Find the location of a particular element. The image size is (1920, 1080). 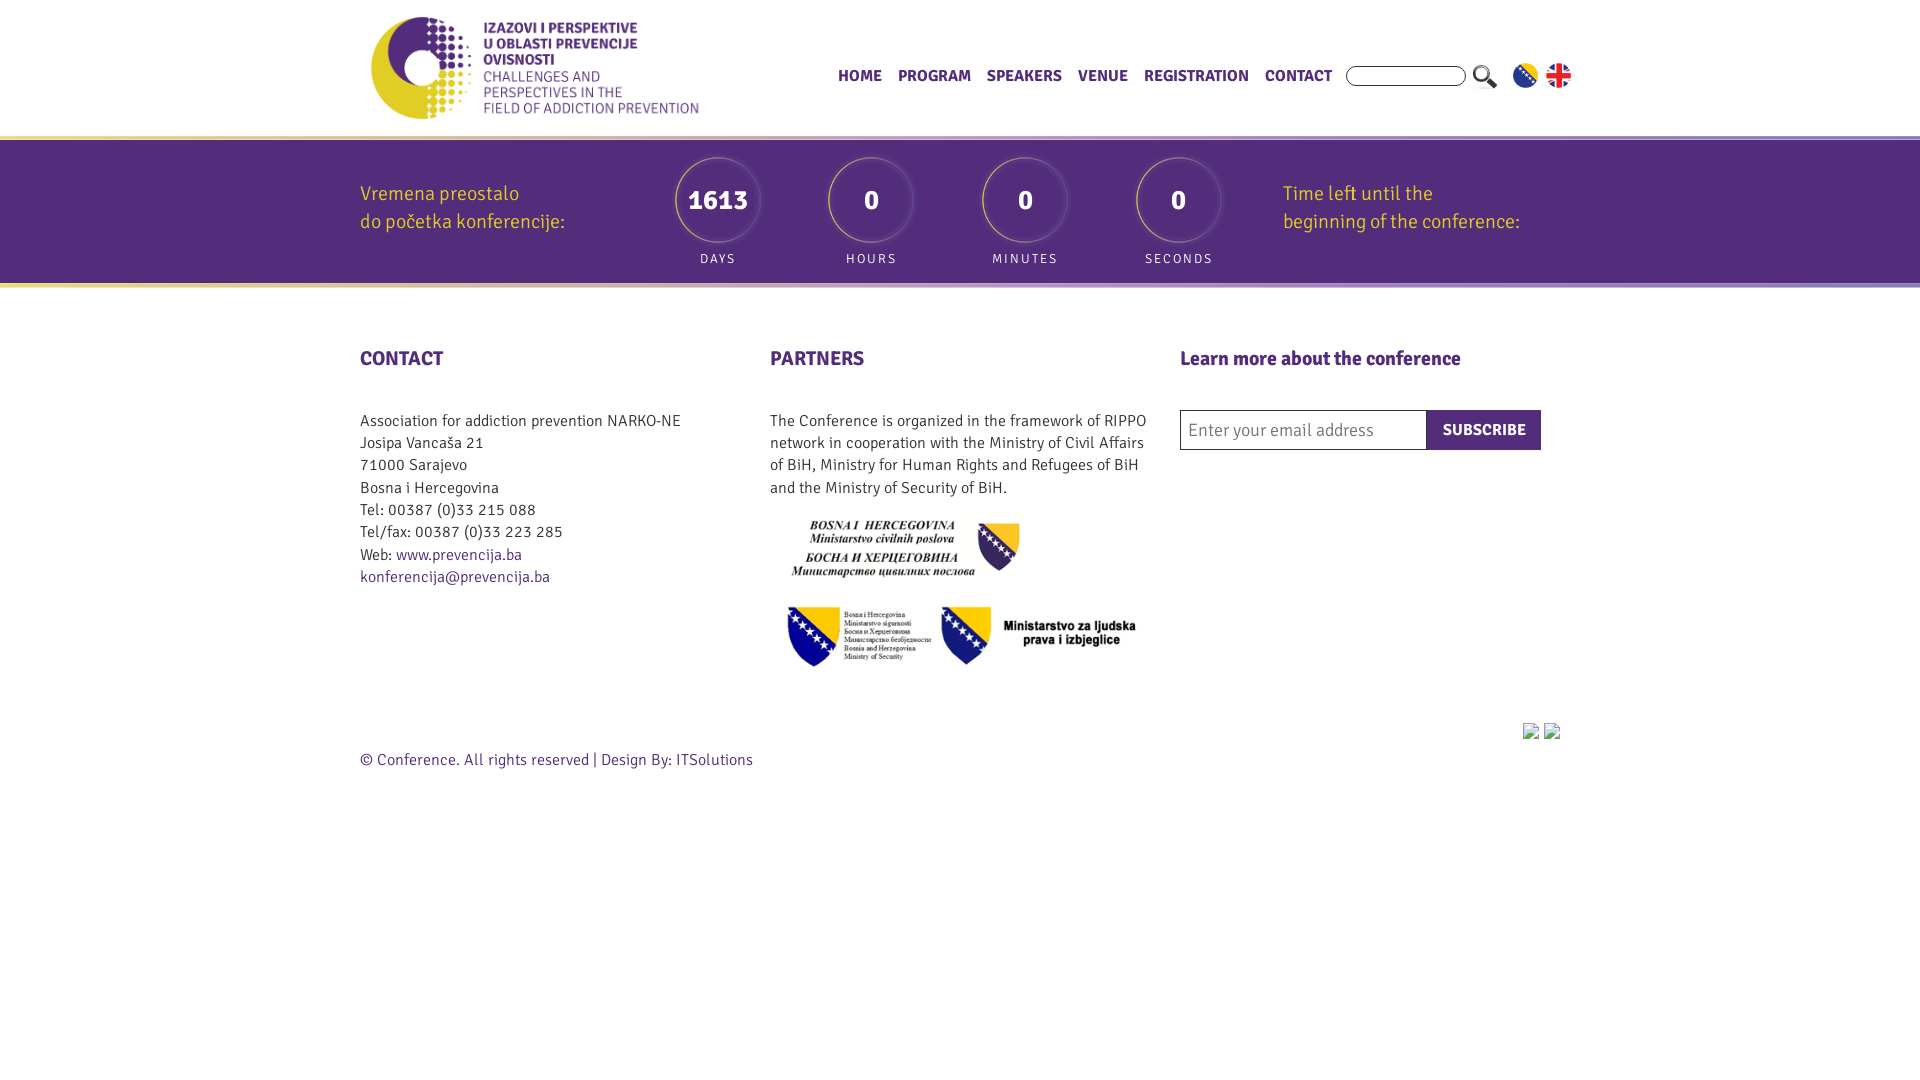

SPEAKERS is located at coordinates (1024, 76).